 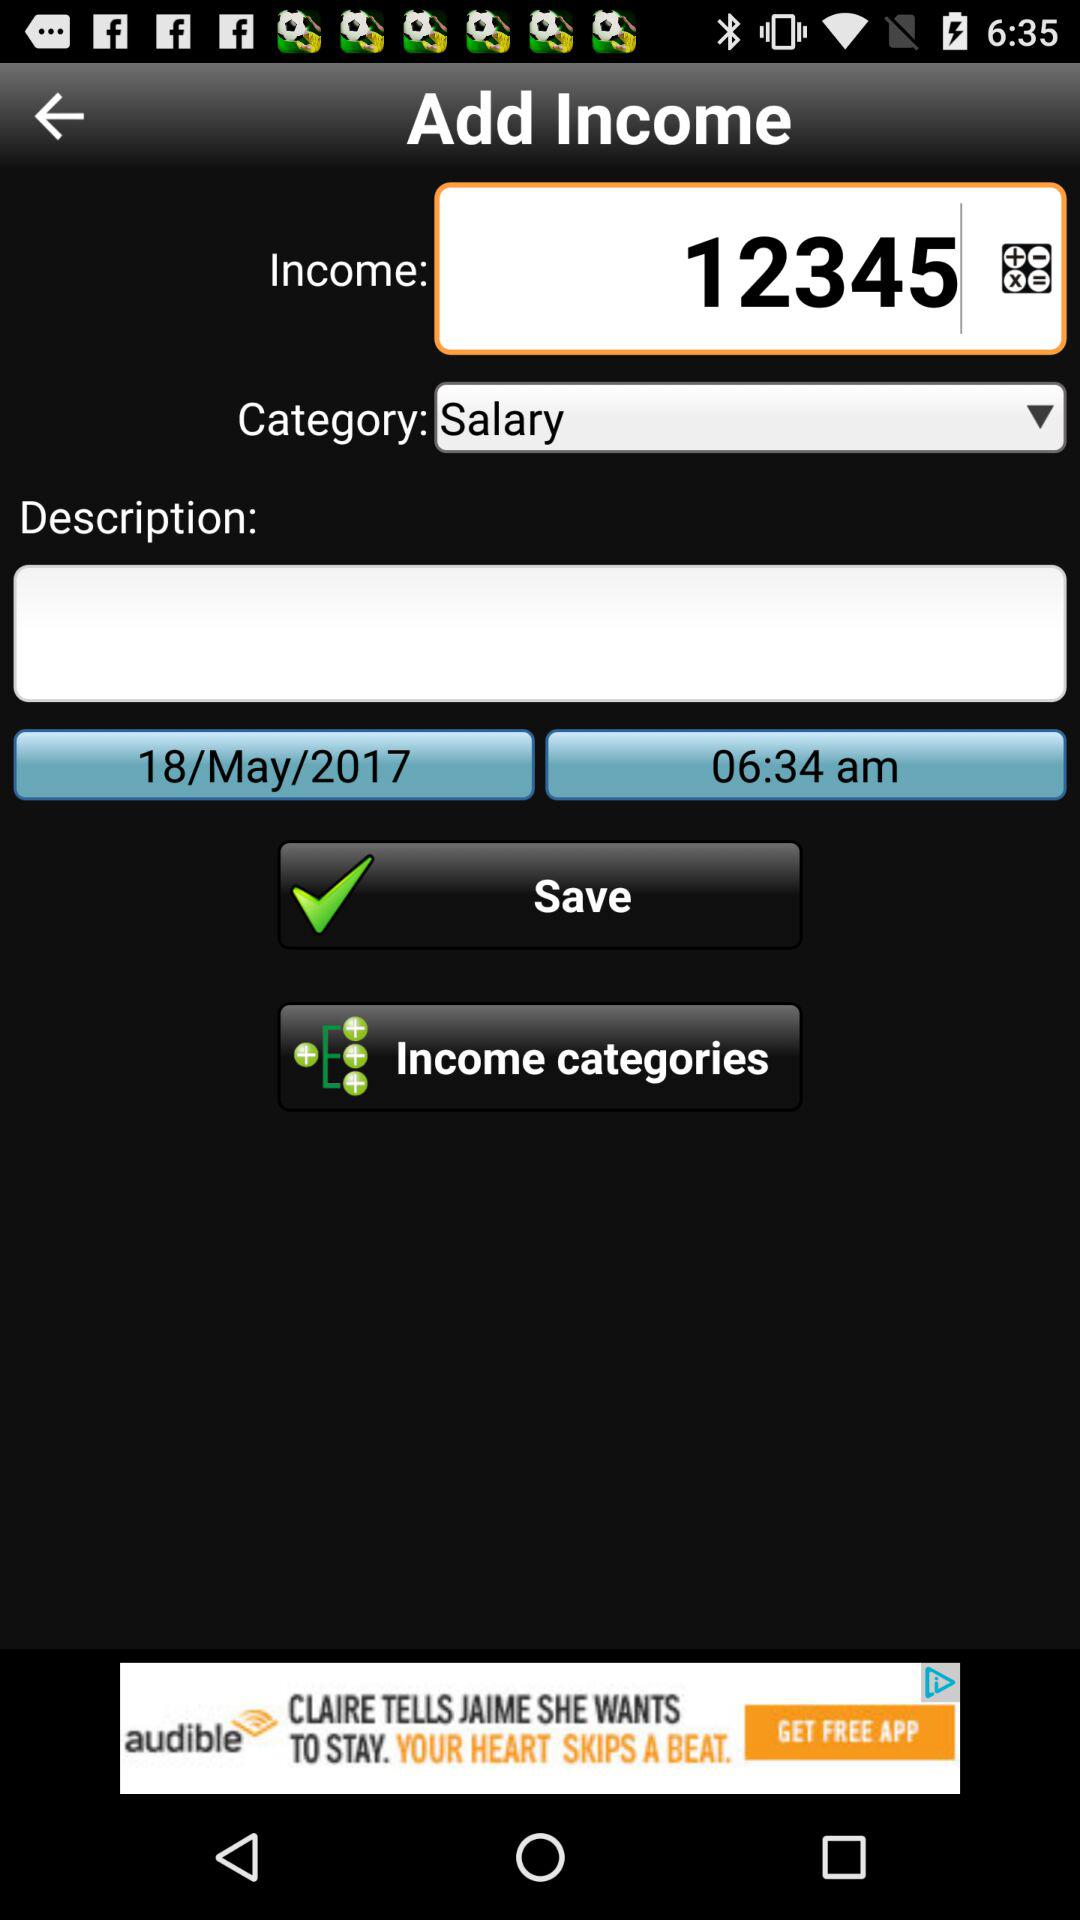 I want to click on toggle autoplay option, so click(x=1026, y=268).